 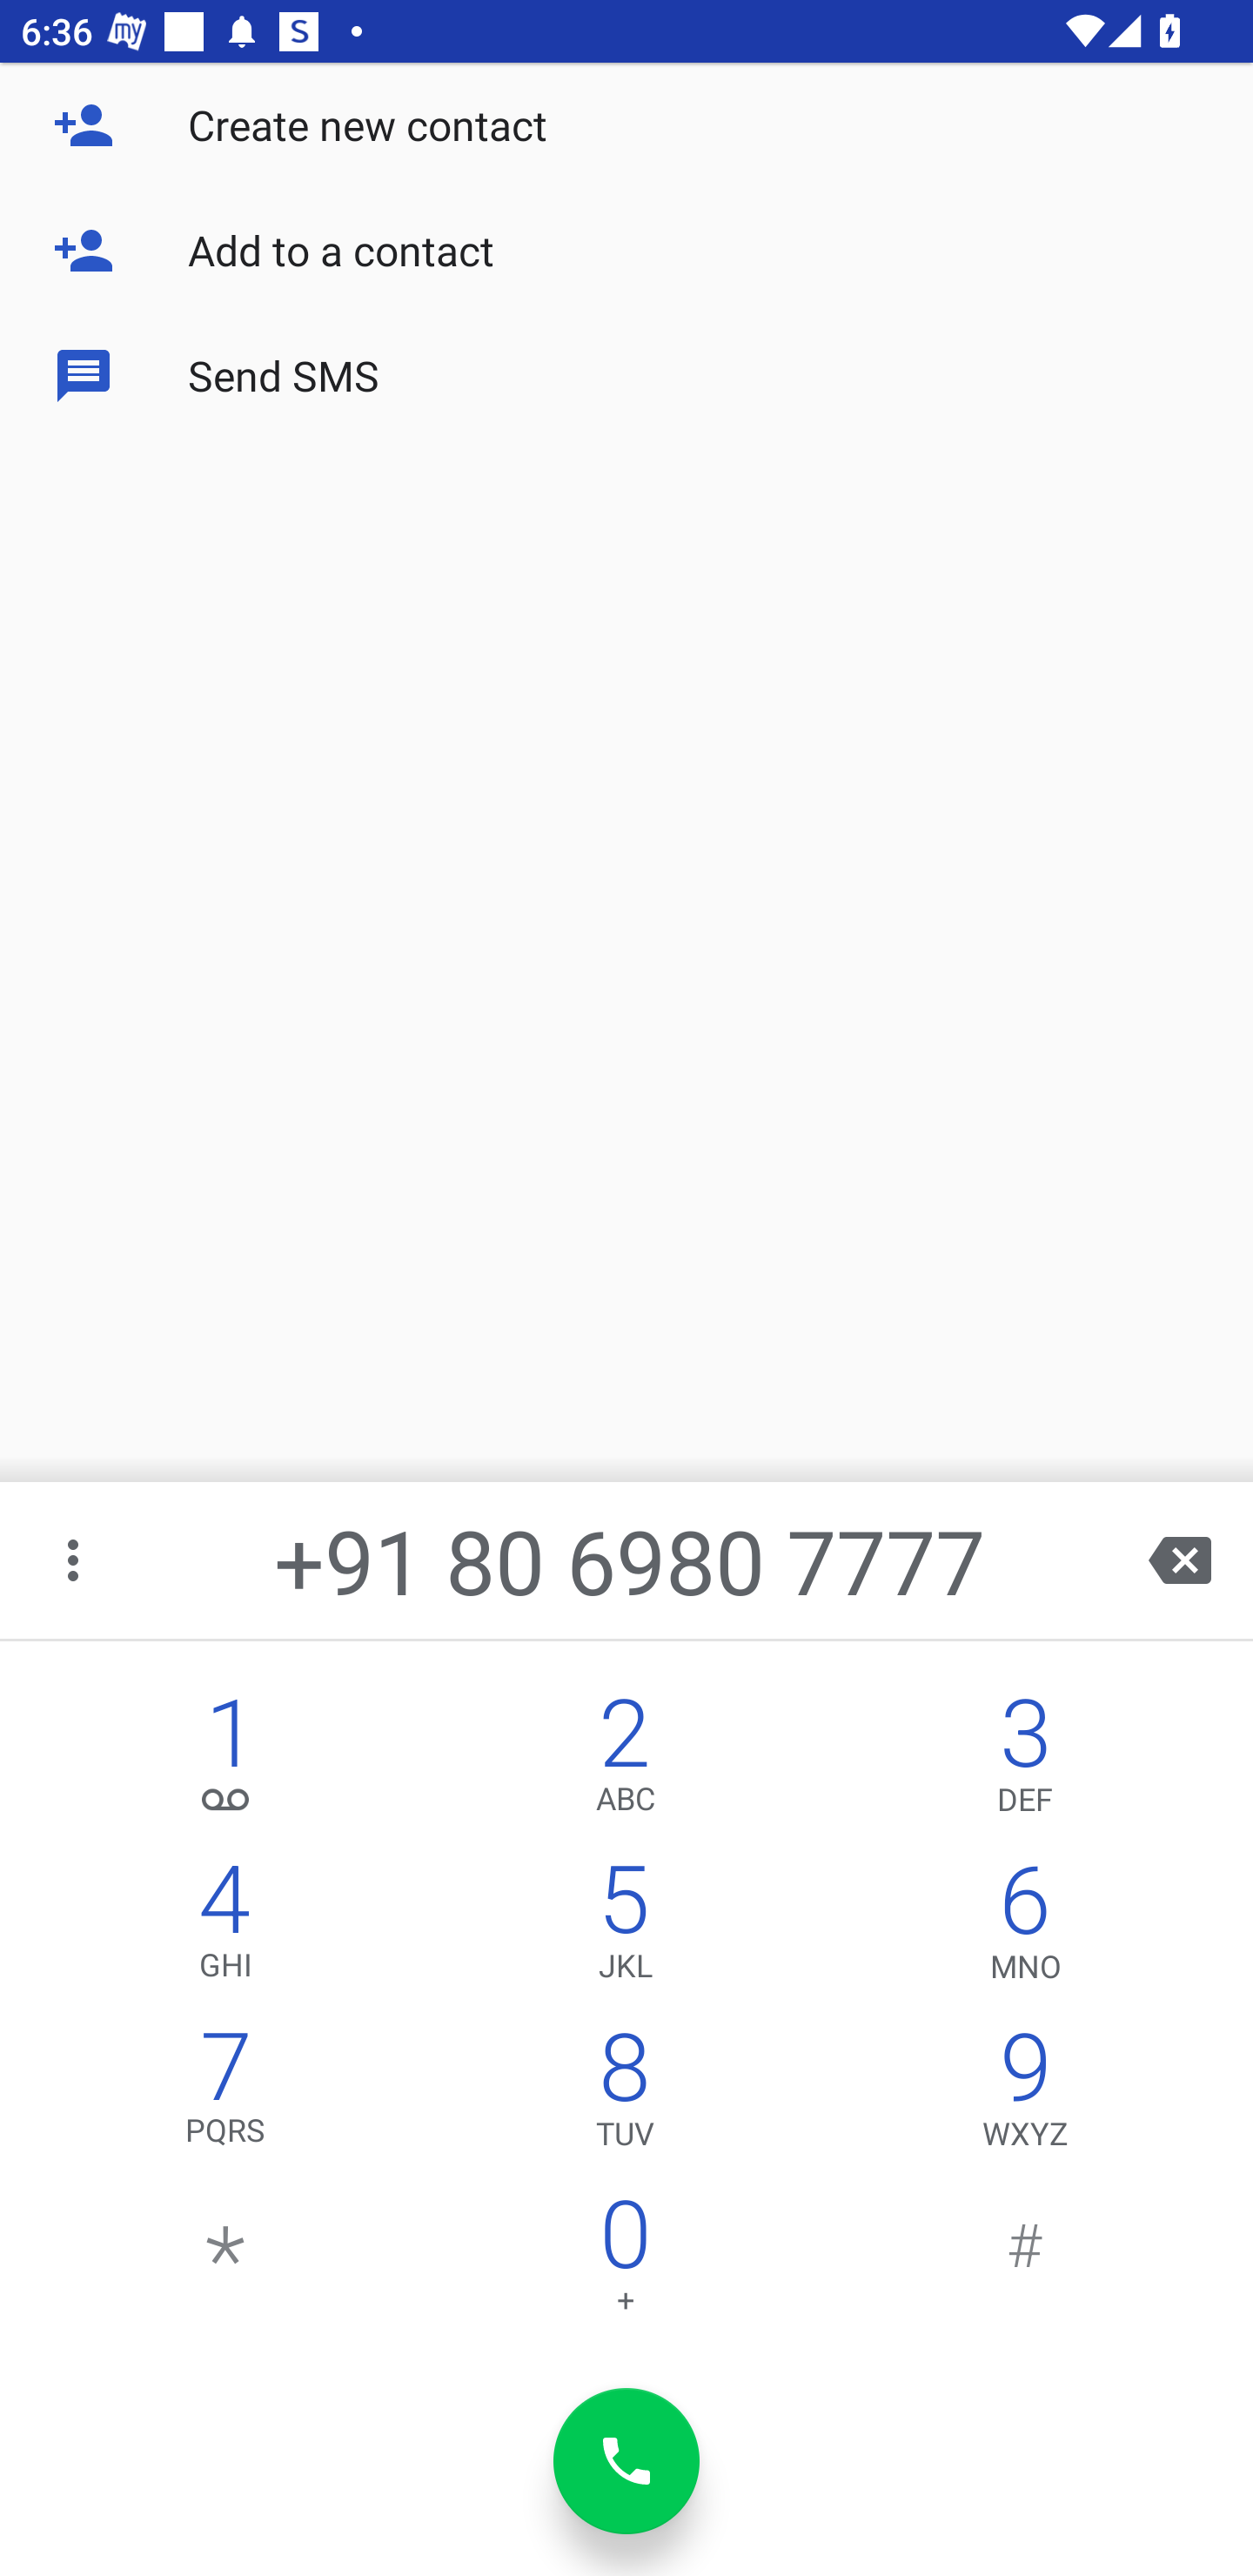 I want to click on Add to a contact, so click(x=626, y=251).